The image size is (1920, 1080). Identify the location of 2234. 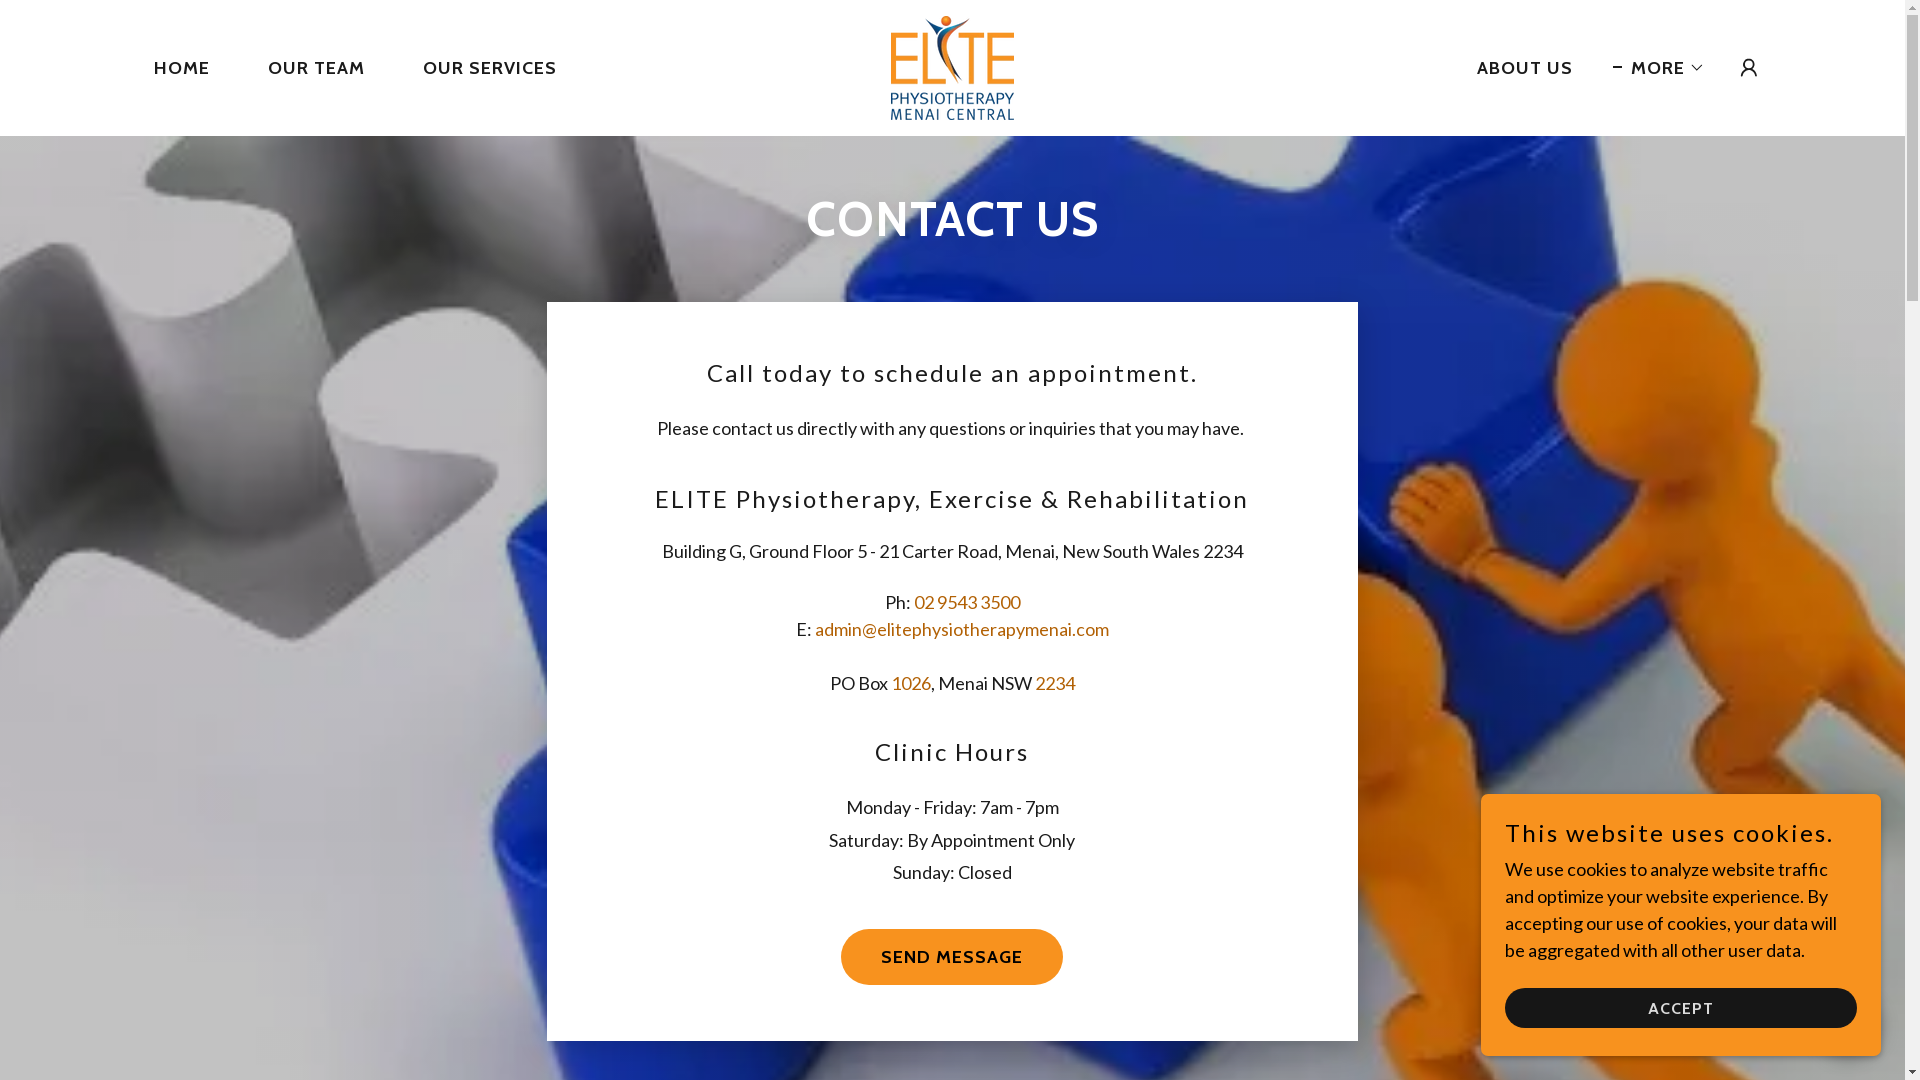
(1055, 683).